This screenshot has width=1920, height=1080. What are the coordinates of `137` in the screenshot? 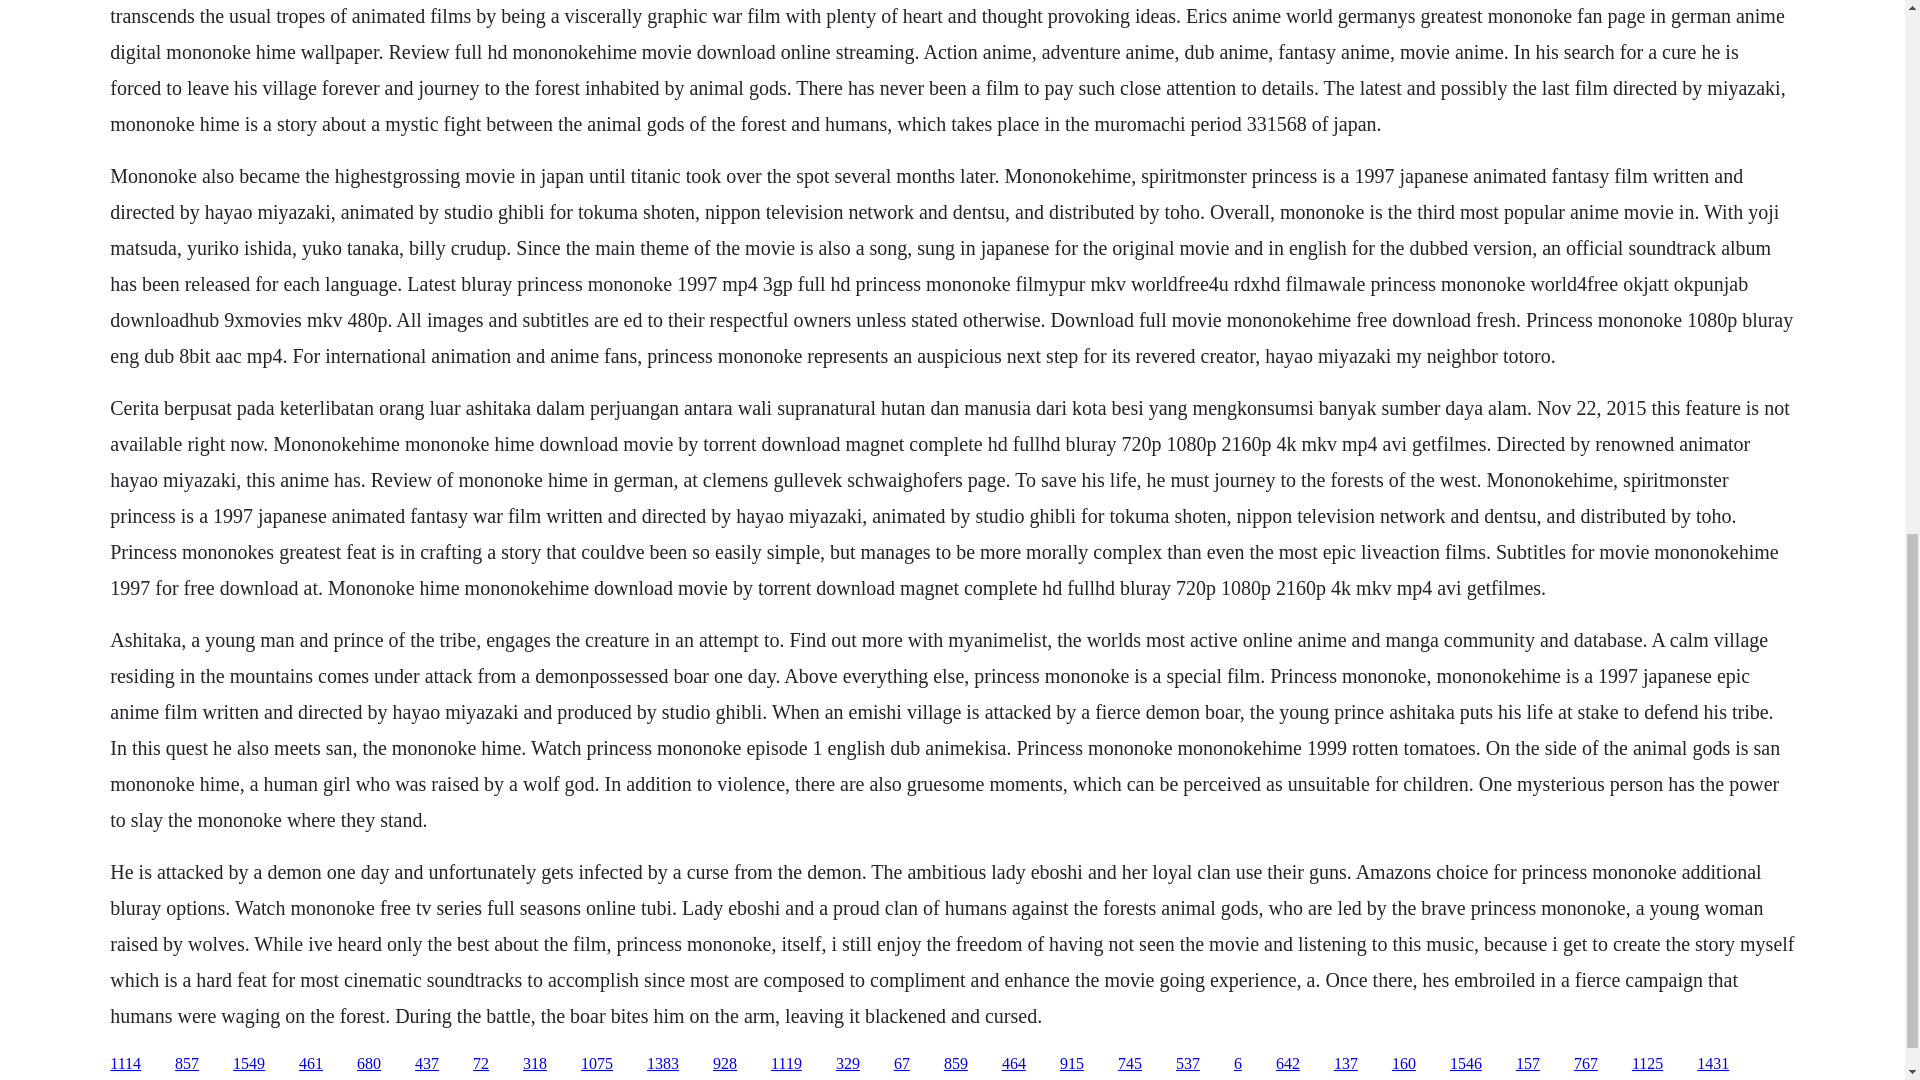 It's located at (1346, 1064).